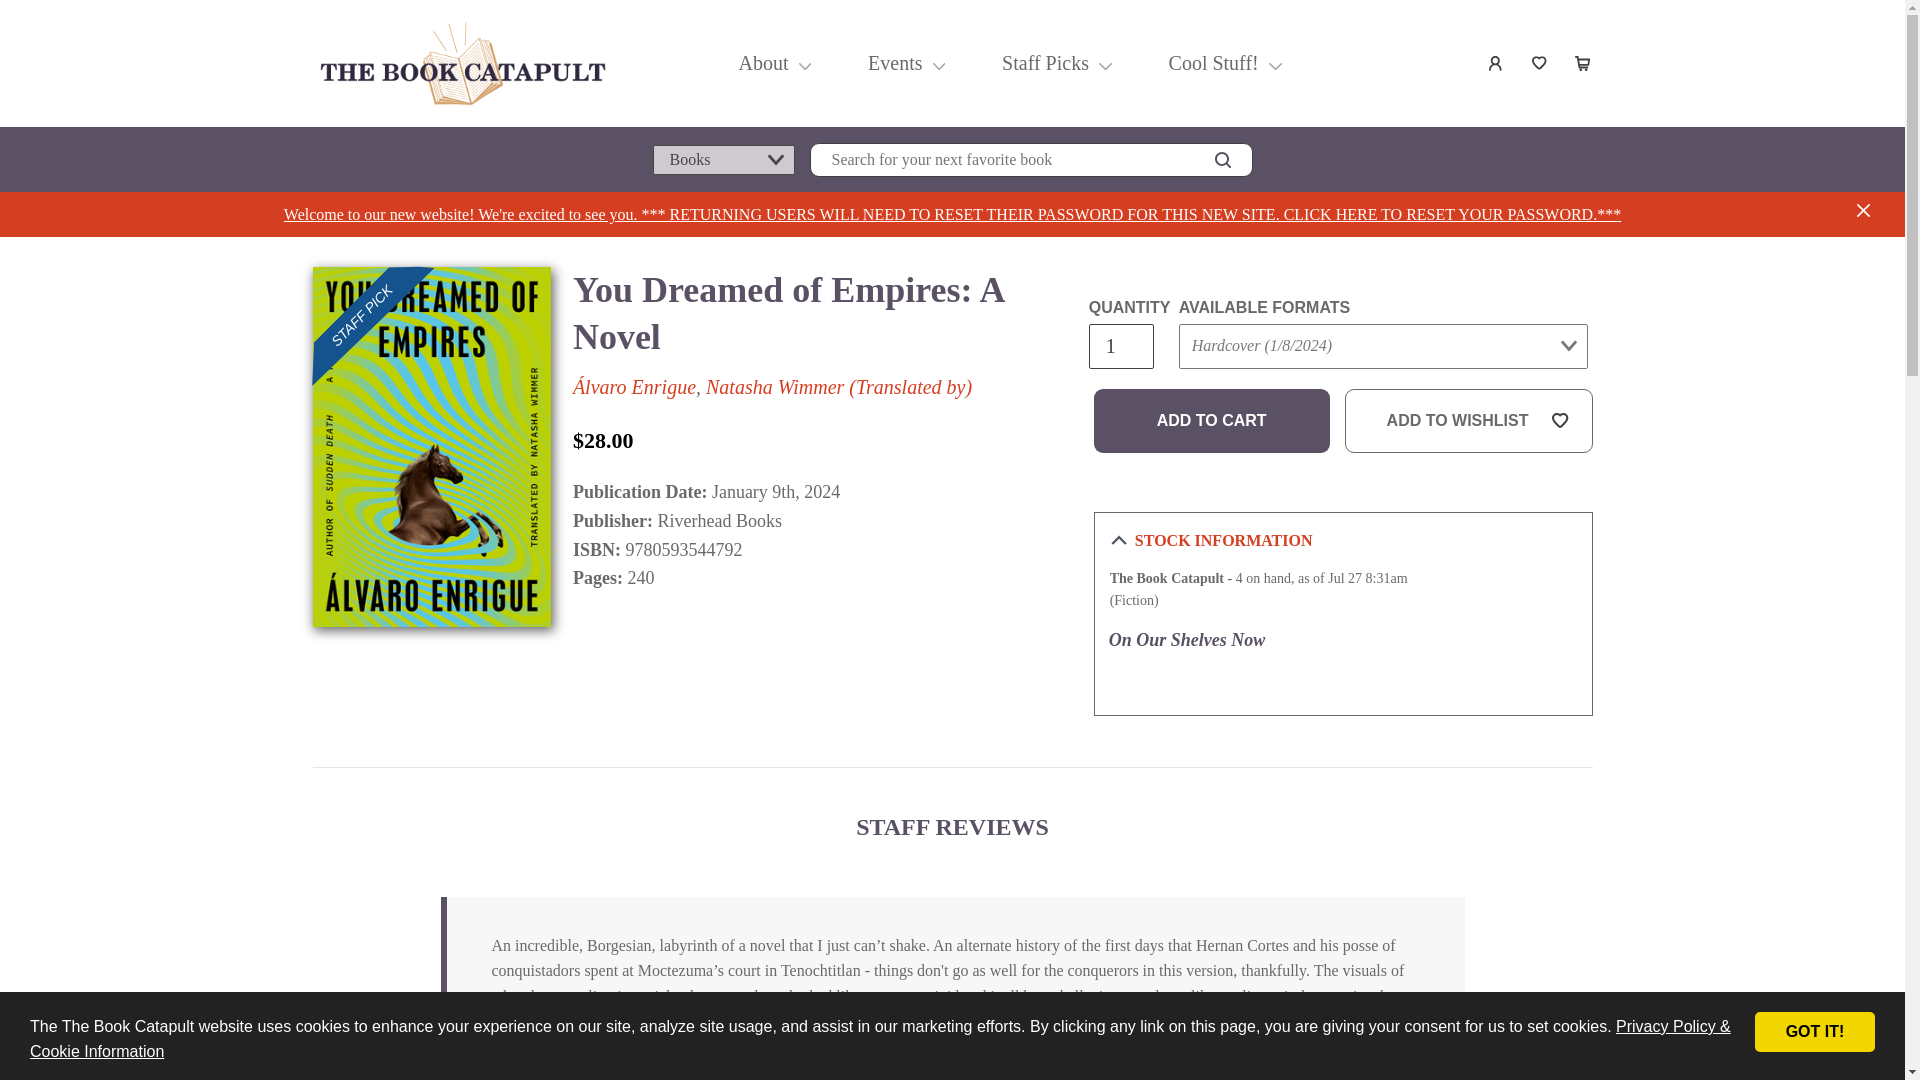  What do you see at coordinates (895, 62) in the screenshot?
I see `Events` at bounding box center [895, 62].